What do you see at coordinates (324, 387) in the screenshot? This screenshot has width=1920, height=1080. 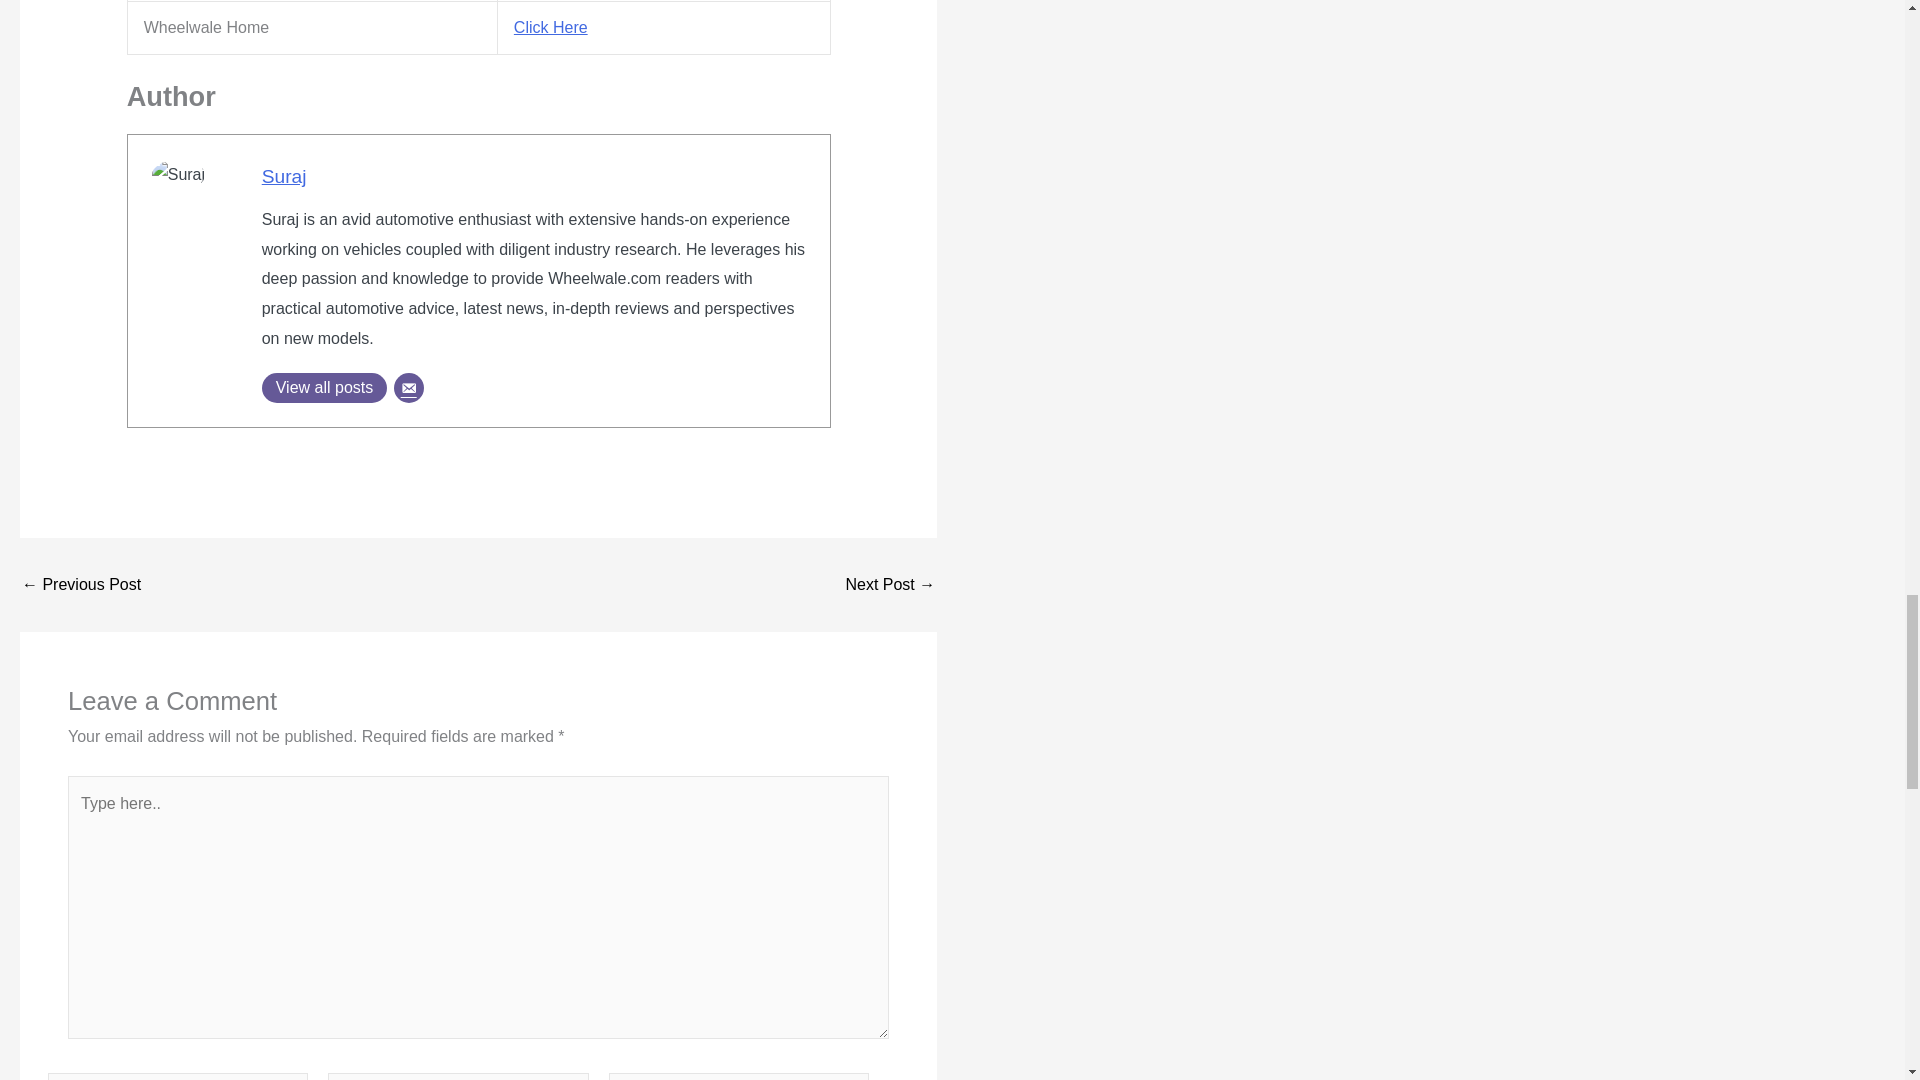 I see `View all posts` at bounding box center [324, 387].